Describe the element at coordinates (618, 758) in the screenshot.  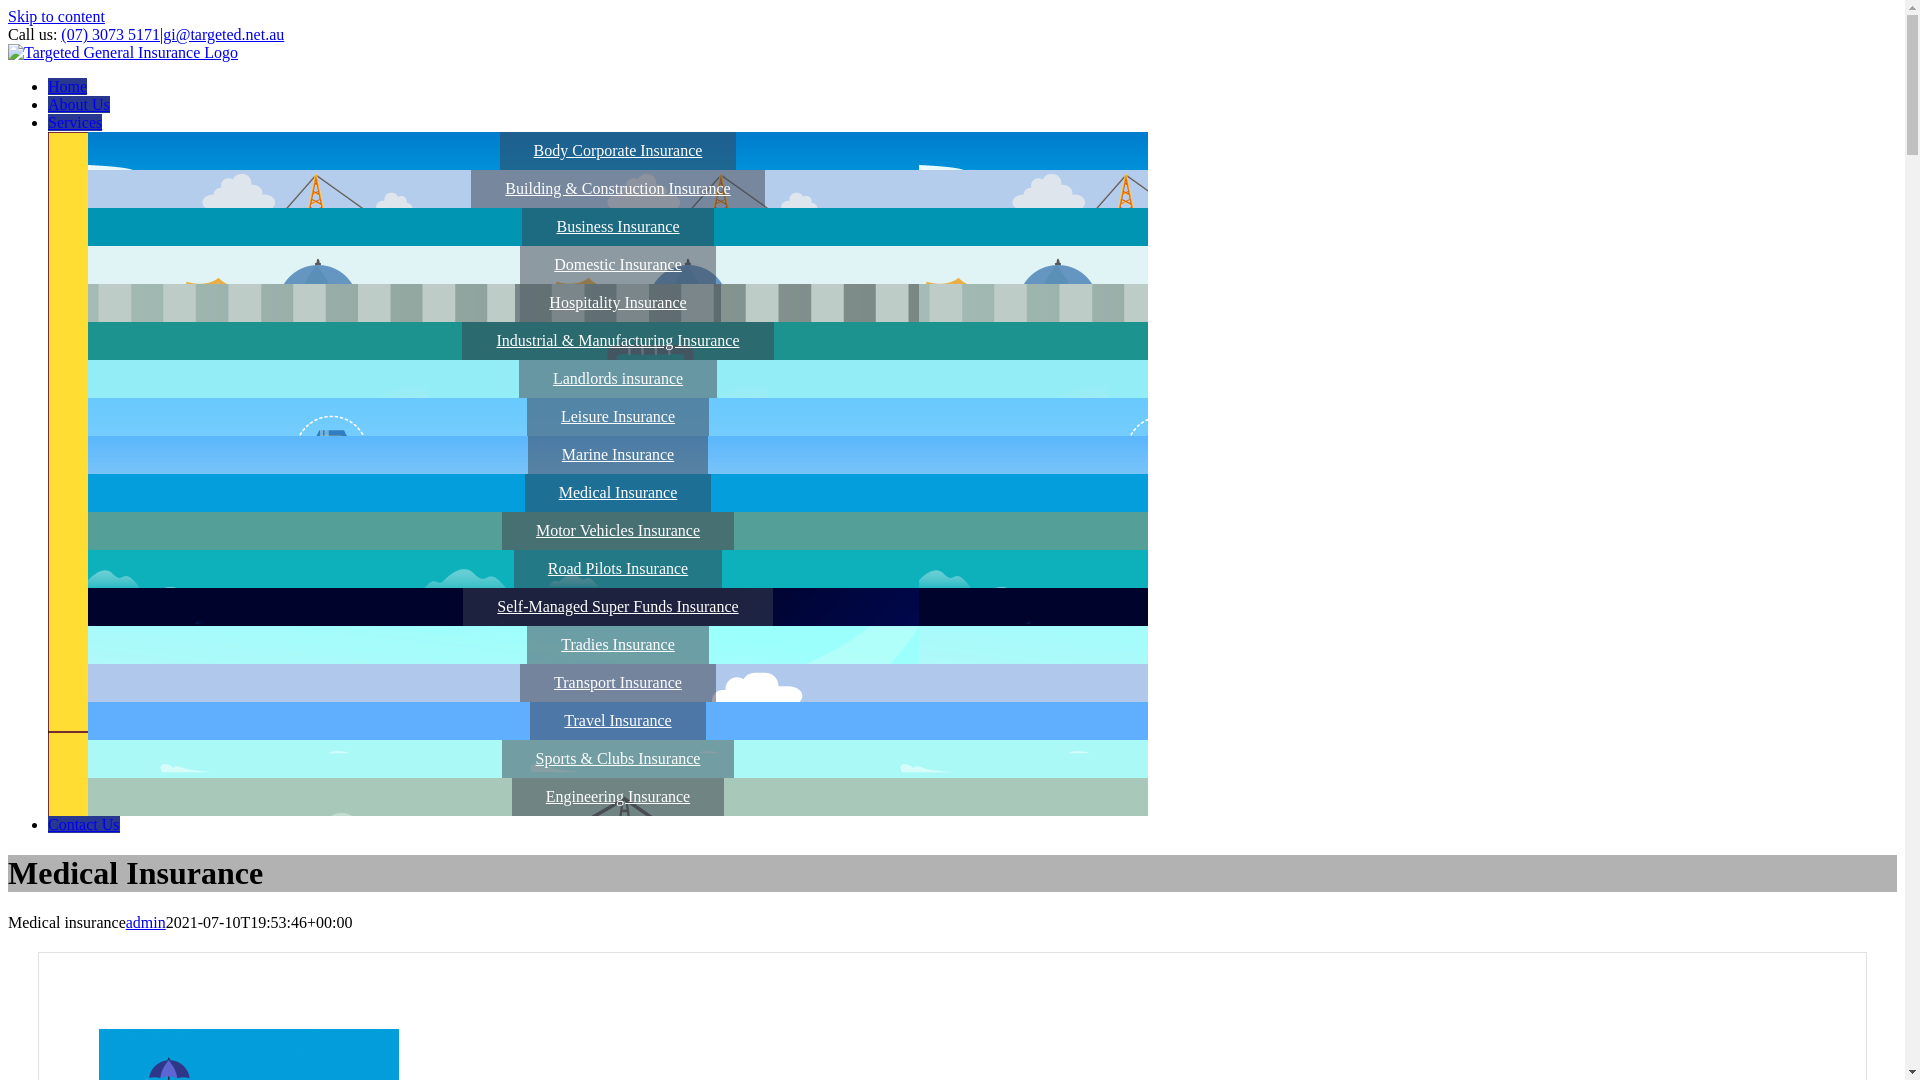
I see `Sports & Clubs Insurance` at that location.